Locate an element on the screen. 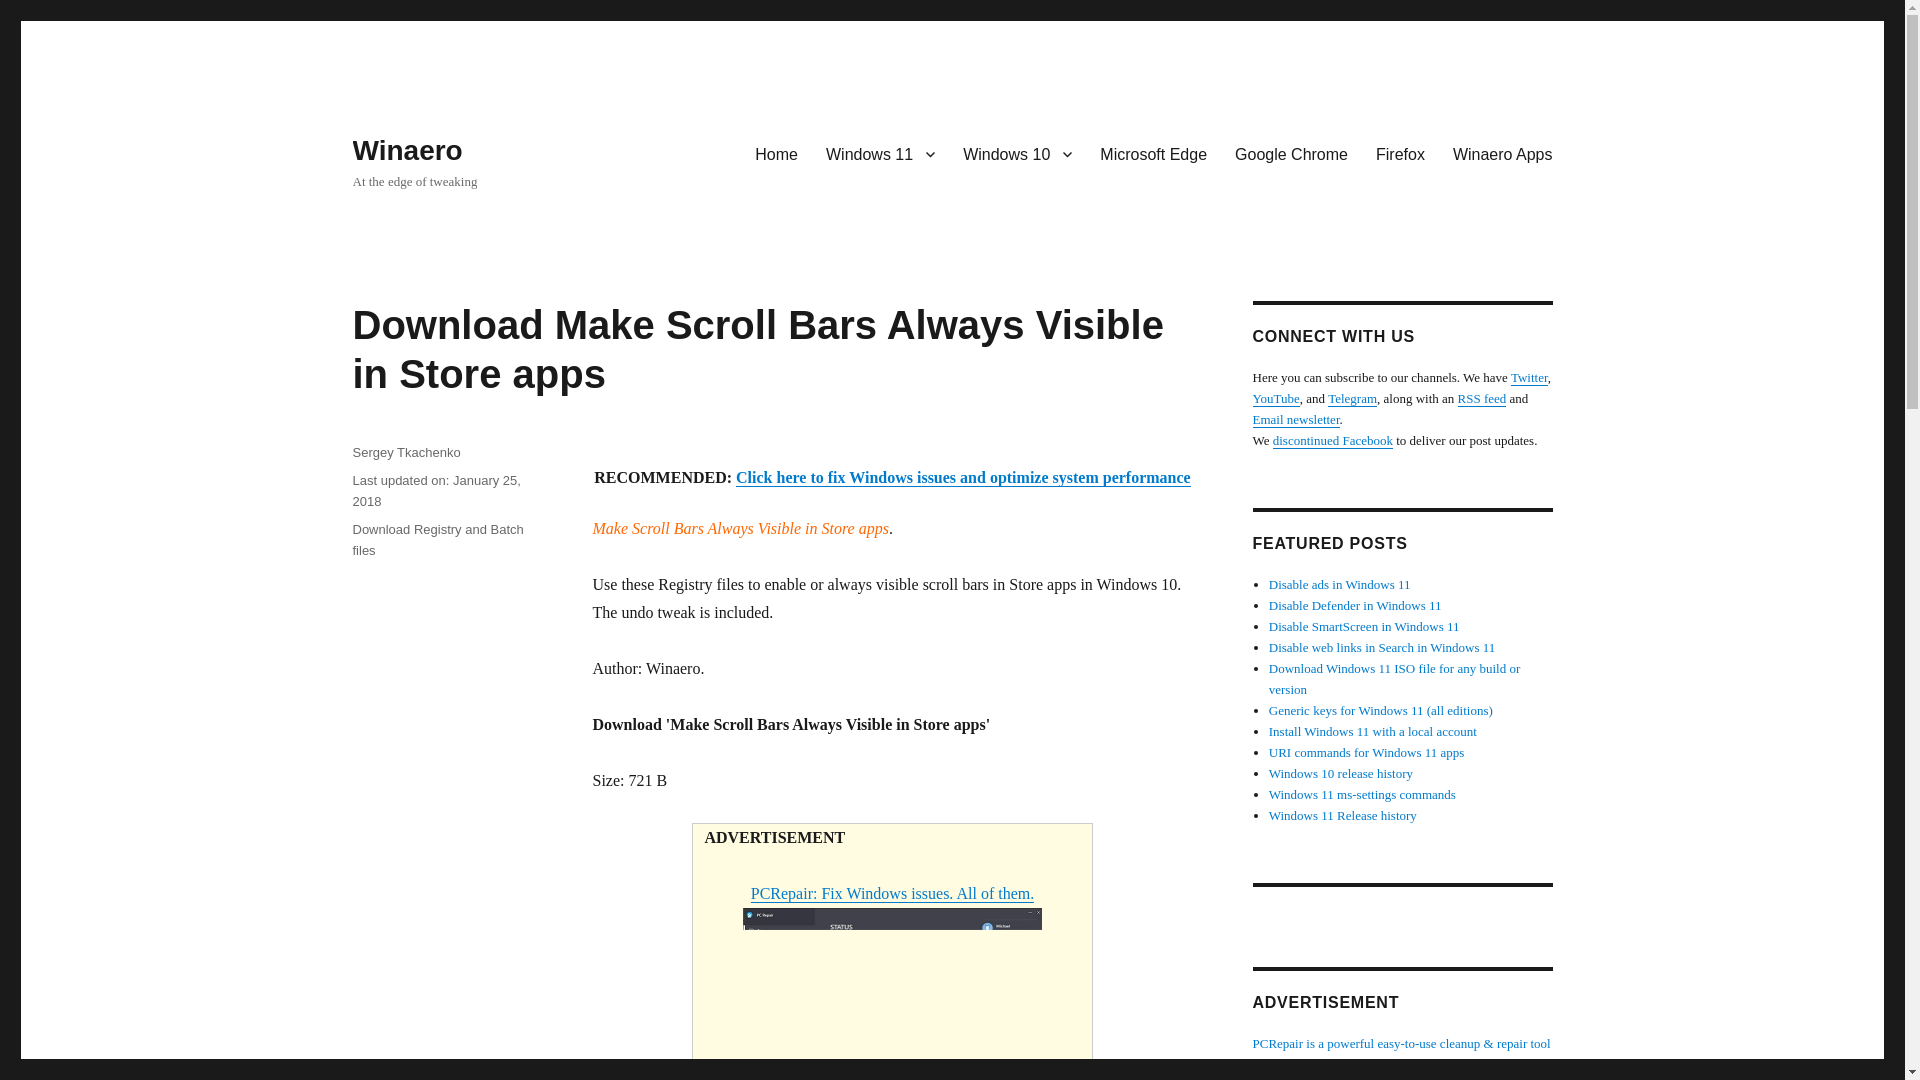  Download Registry and Batch files is located at coordinates (436, 540).